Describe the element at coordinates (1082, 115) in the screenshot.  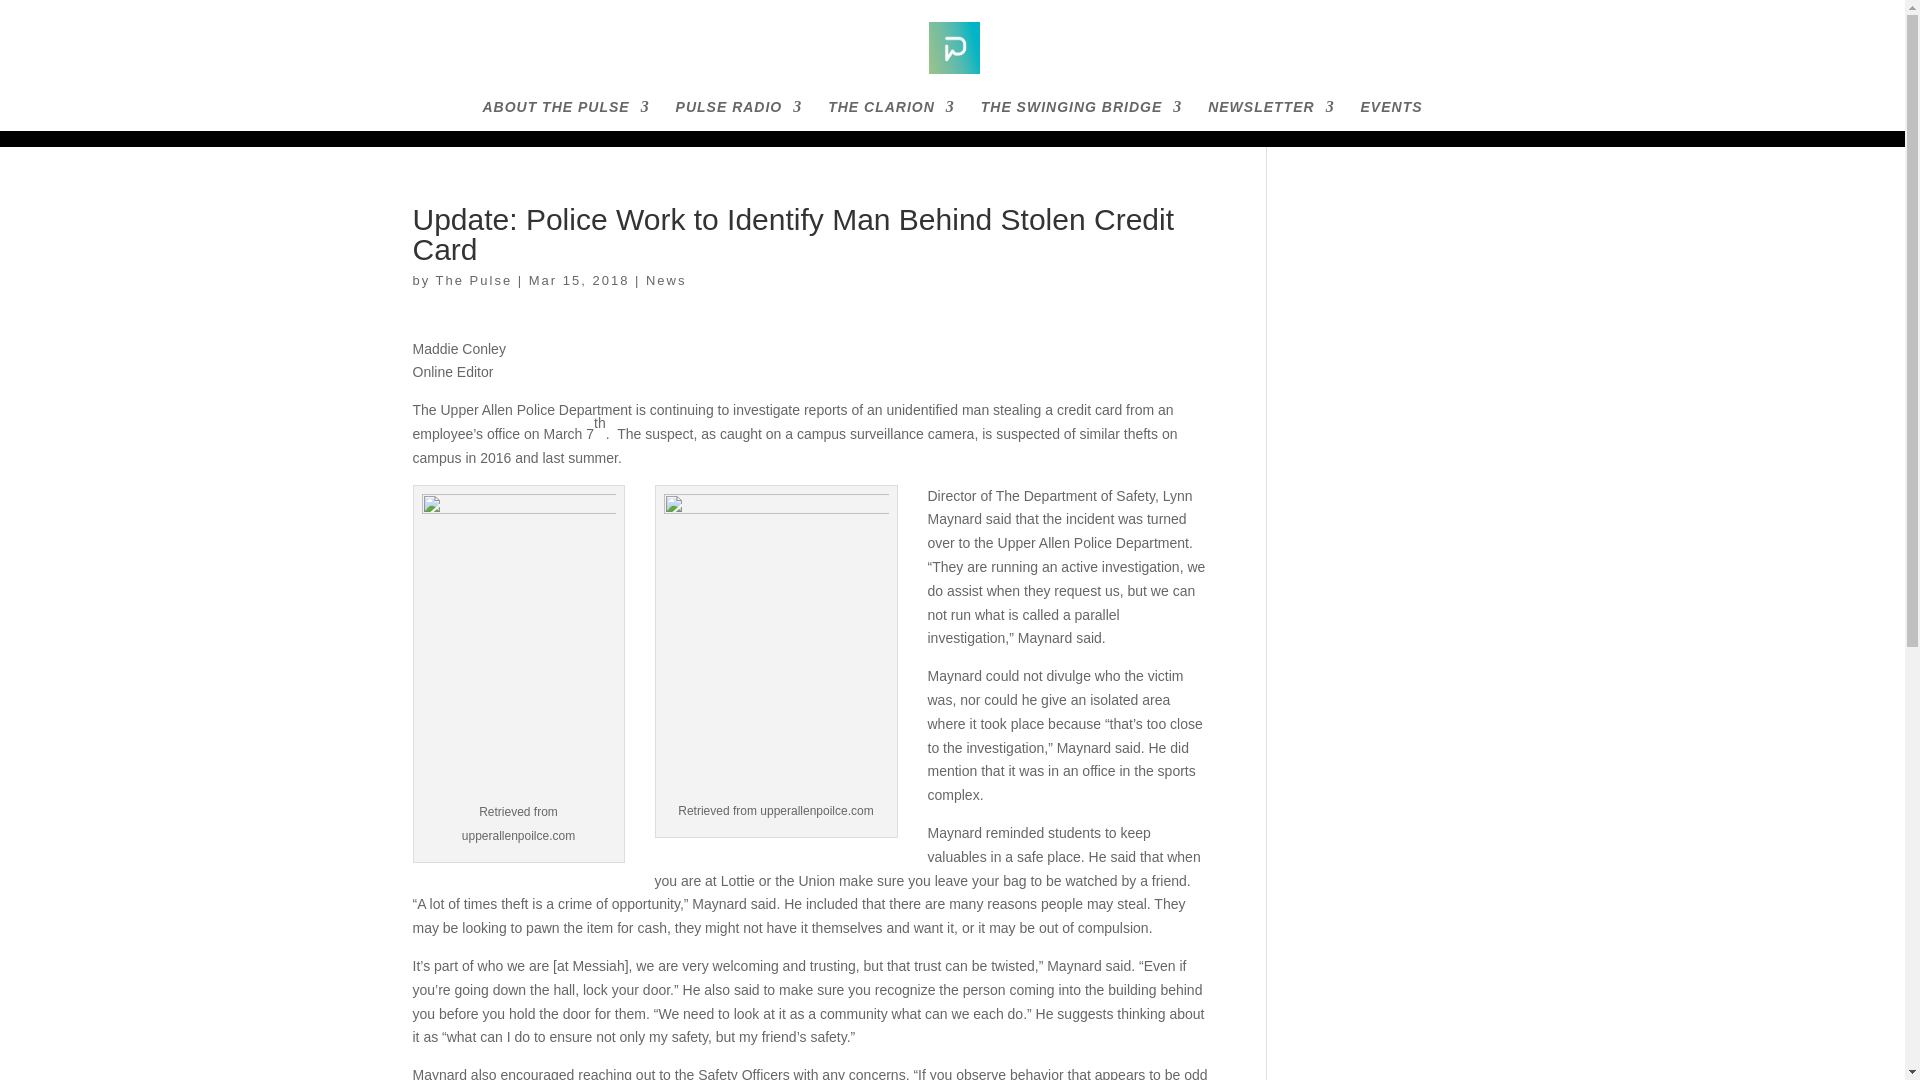
I see `THE SWINGING BRIDGE` at that location.